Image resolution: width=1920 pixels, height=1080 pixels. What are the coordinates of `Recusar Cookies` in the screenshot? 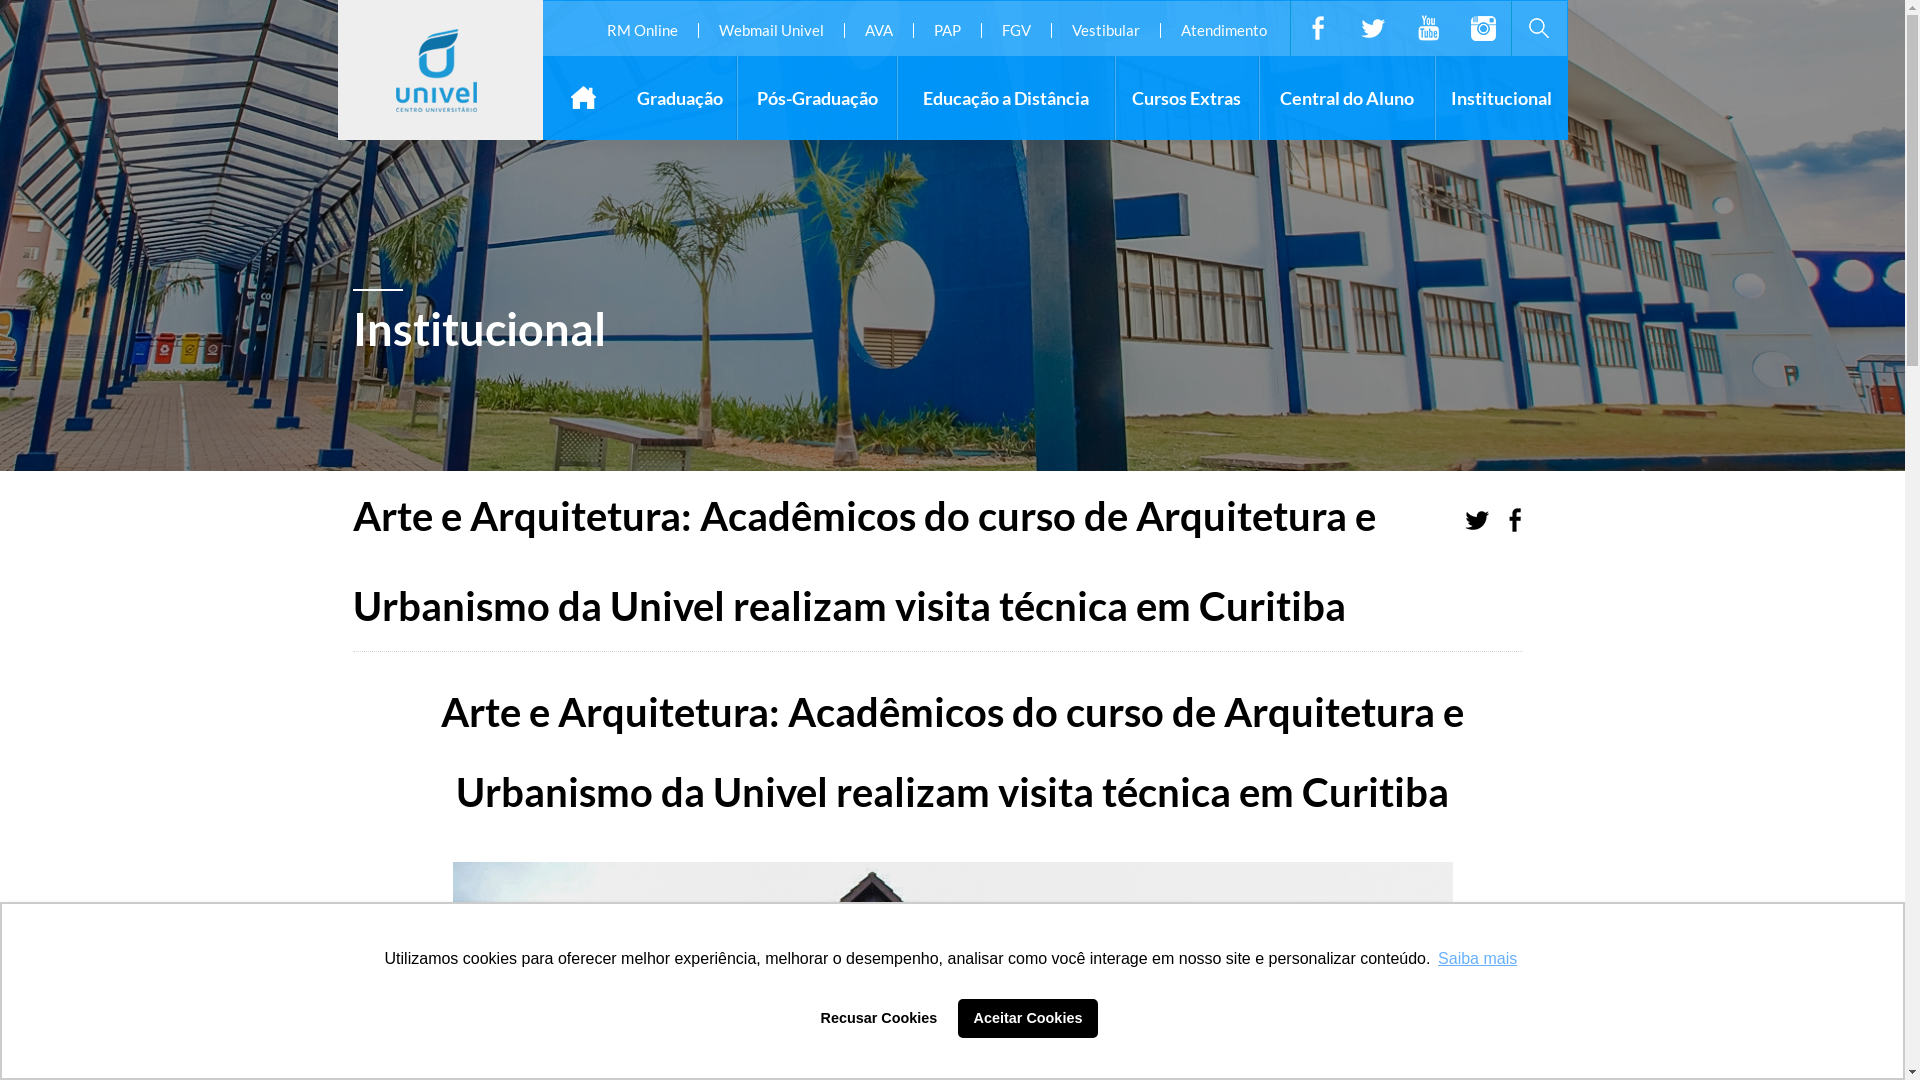 It's located at (879, 1018).